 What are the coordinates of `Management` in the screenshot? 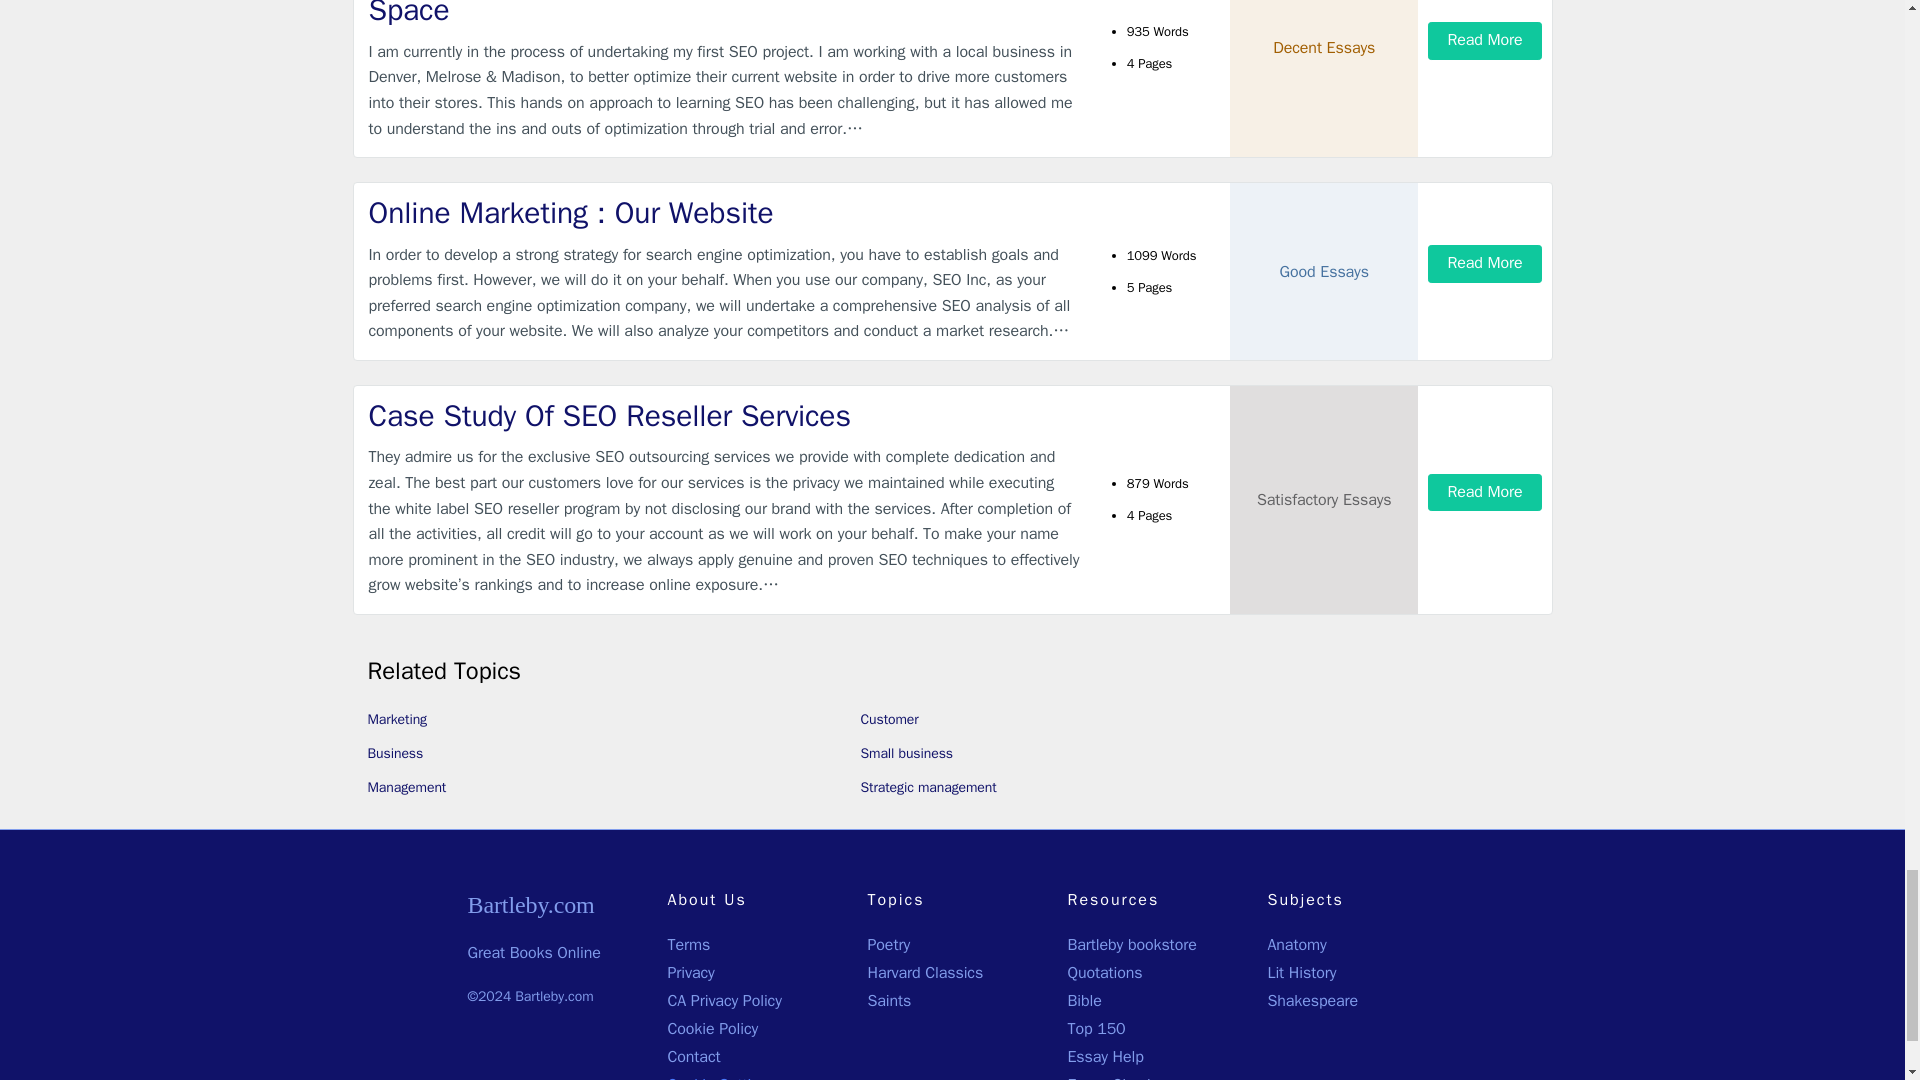 It's located at (408, 786).